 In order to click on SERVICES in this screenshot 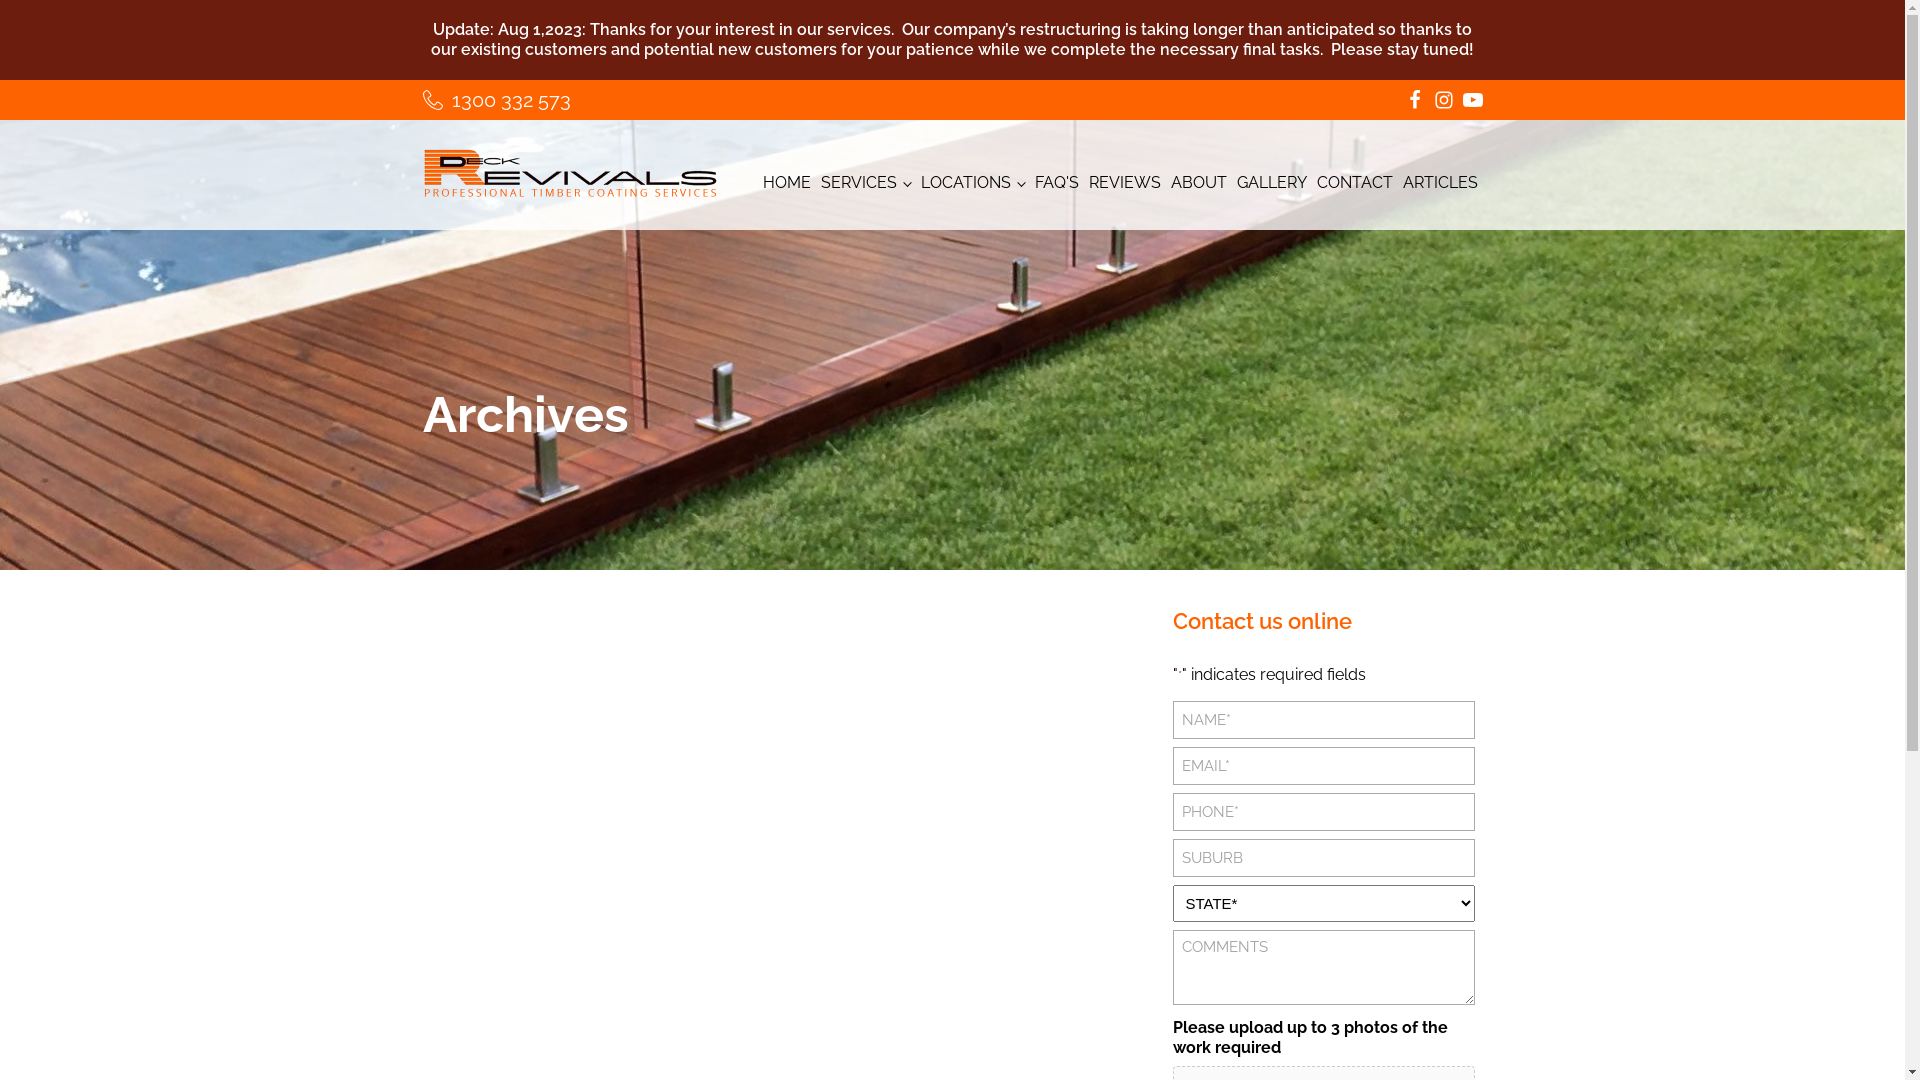, I will do `click(866, 188)`.